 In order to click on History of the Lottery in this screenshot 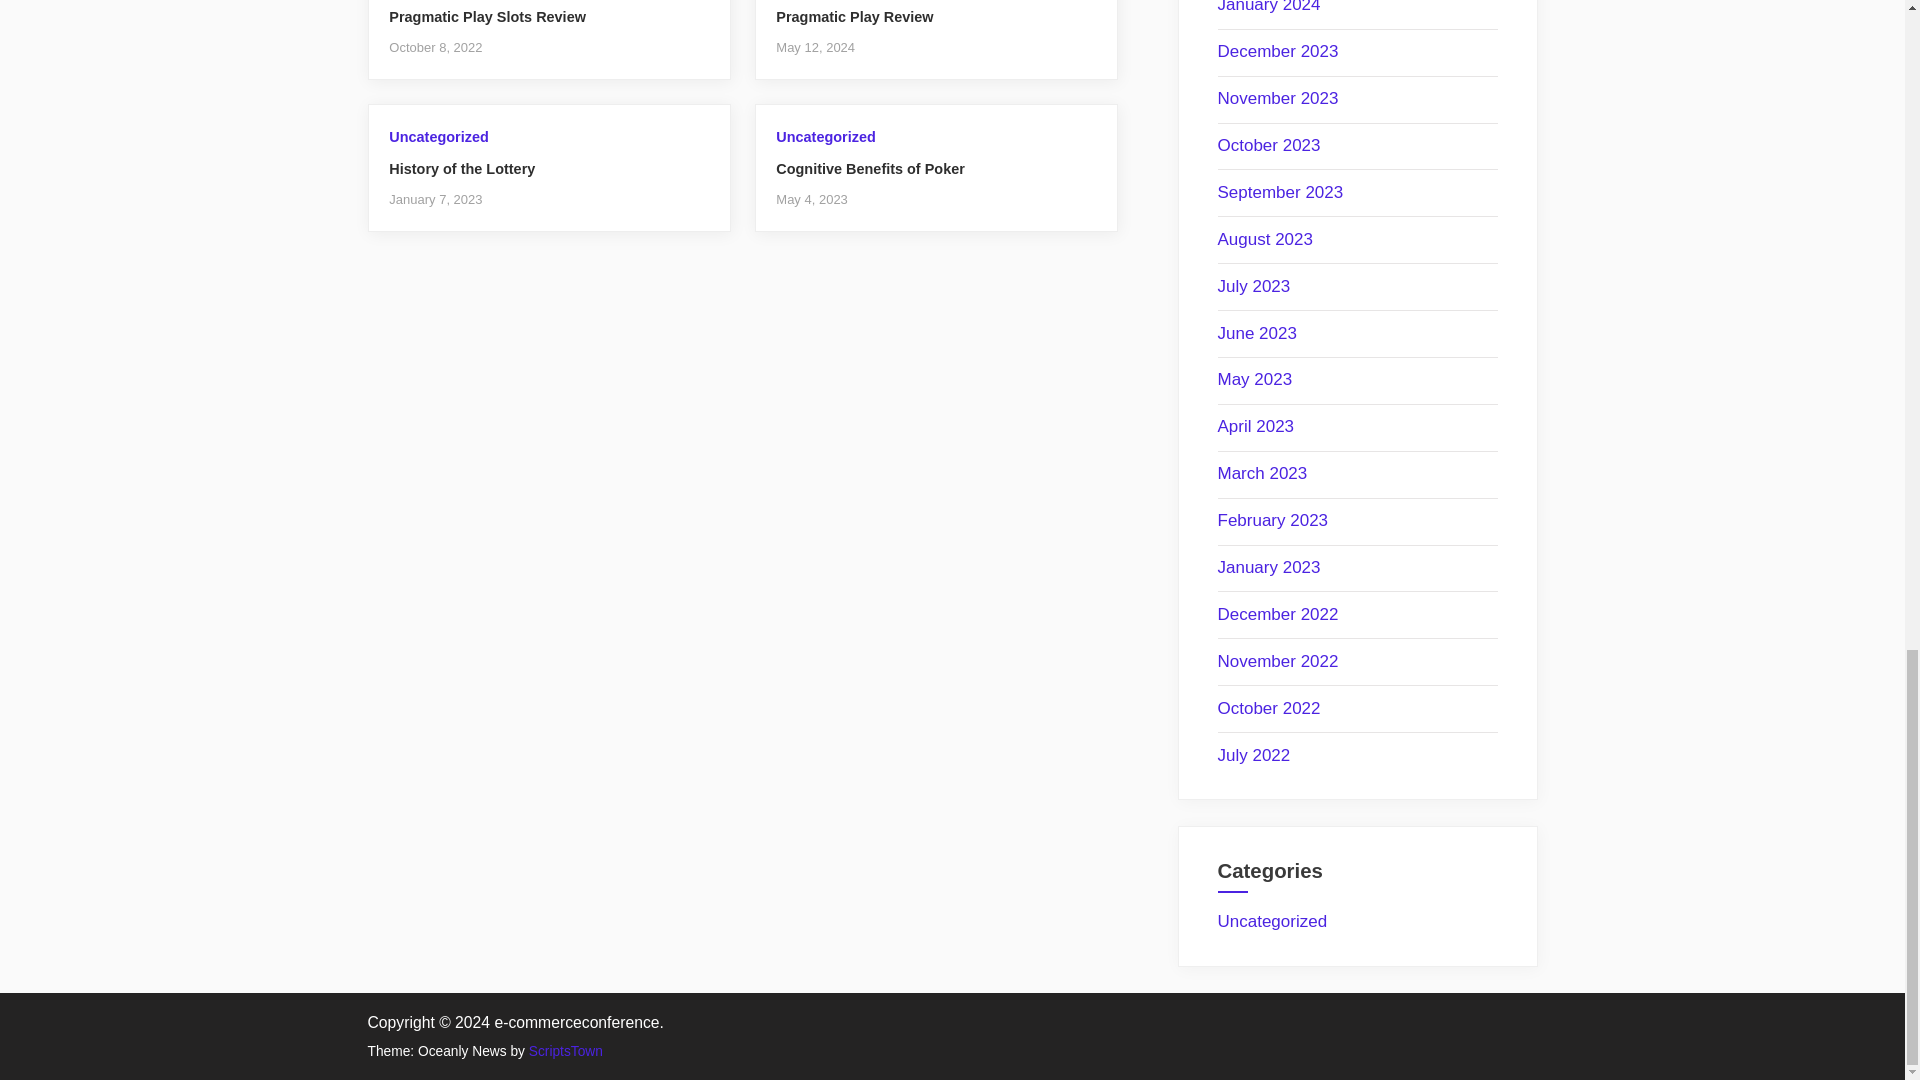, I will do `click(462, 168)`.